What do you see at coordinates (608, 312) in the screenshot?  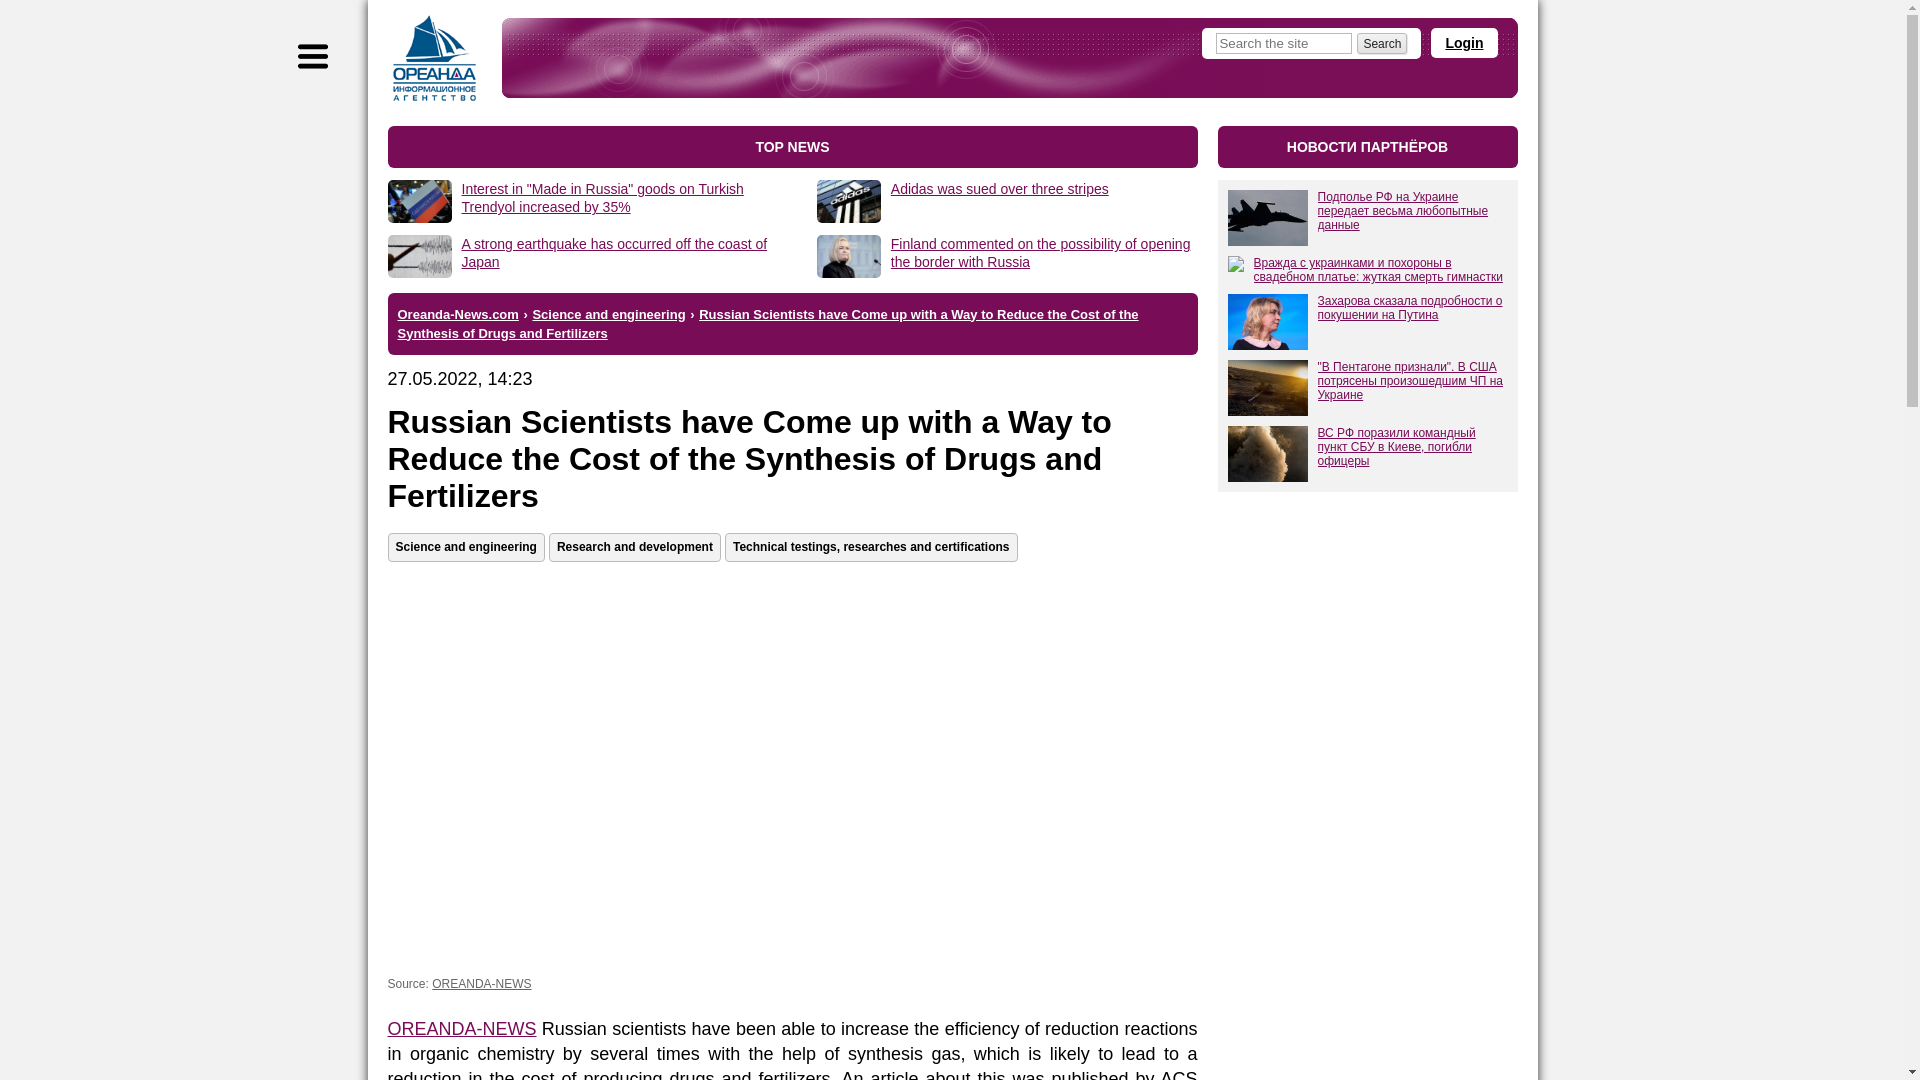 I see `Science and engineering` at bounding box center [608, 312].